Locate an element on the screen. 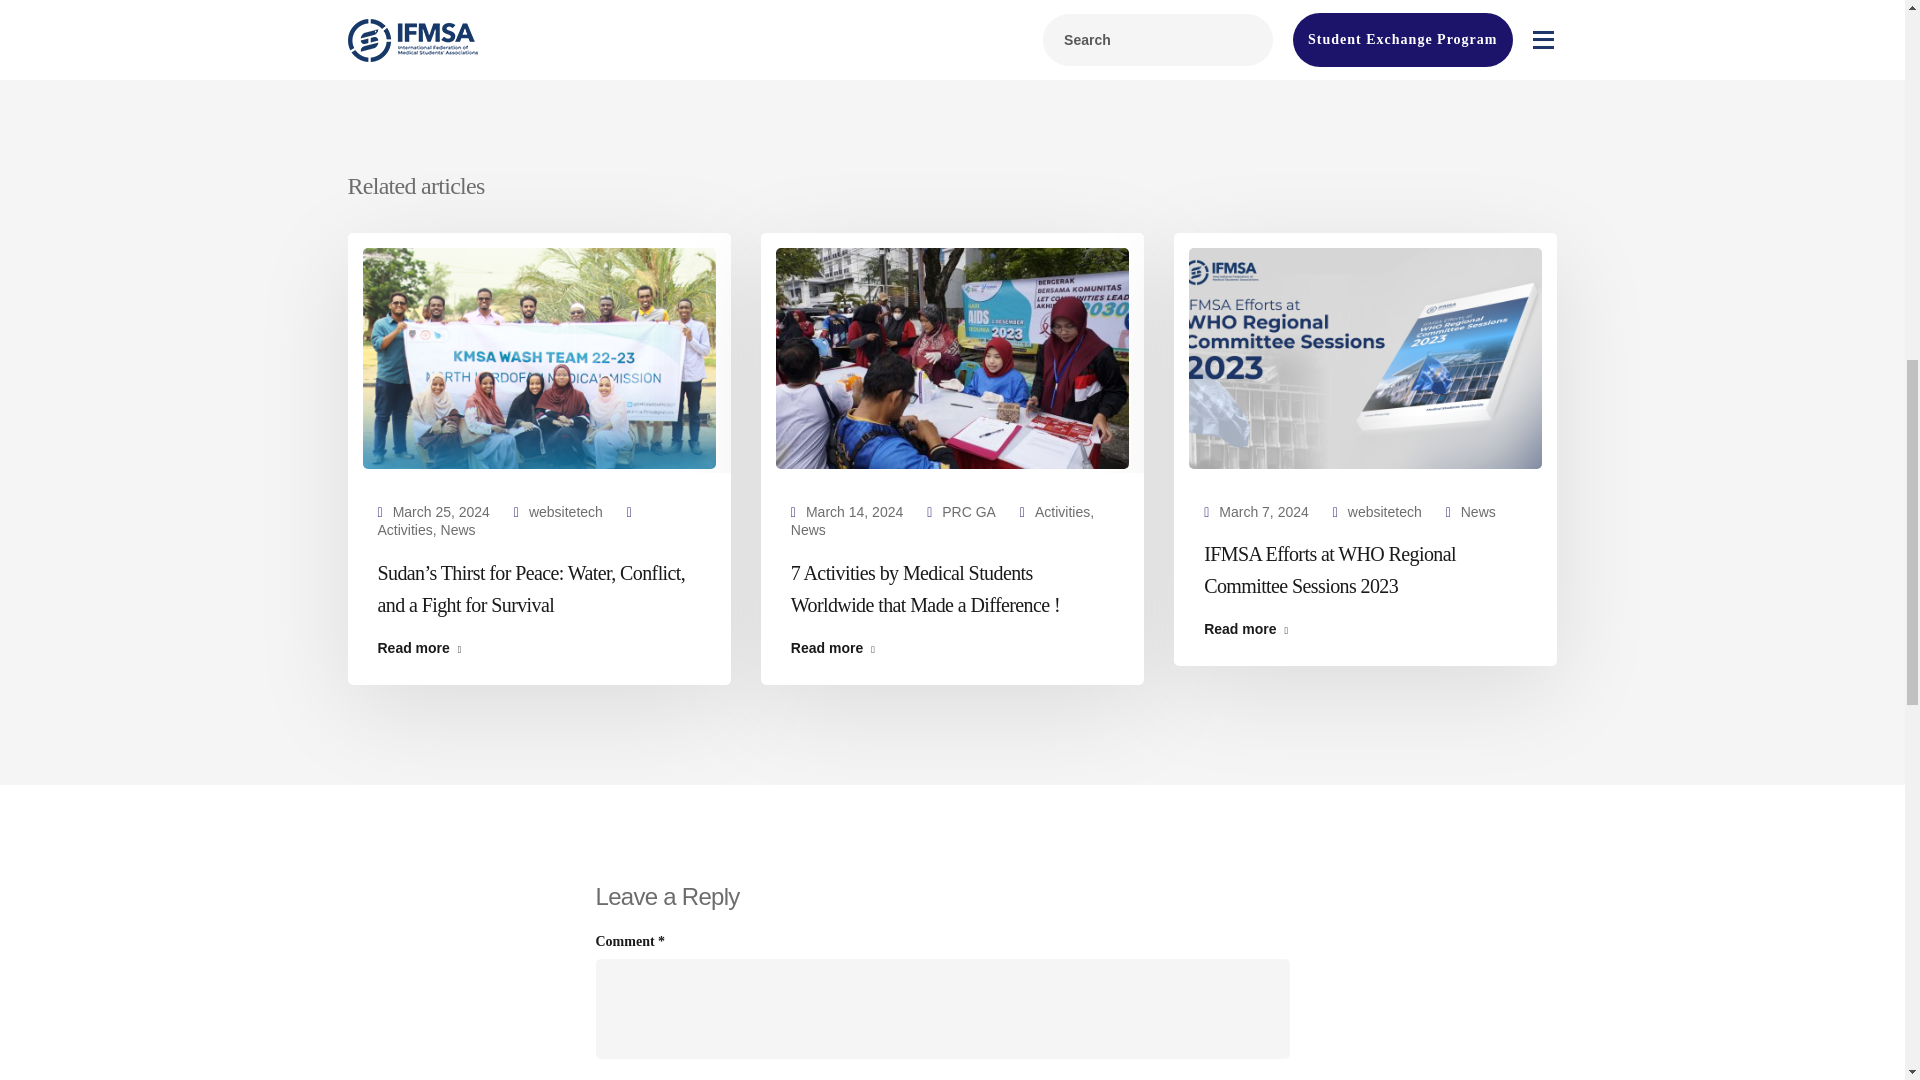 Image resolution: width=1920 pixels, height=1080 pixels. Activities is located at coordinates (1062, 512).